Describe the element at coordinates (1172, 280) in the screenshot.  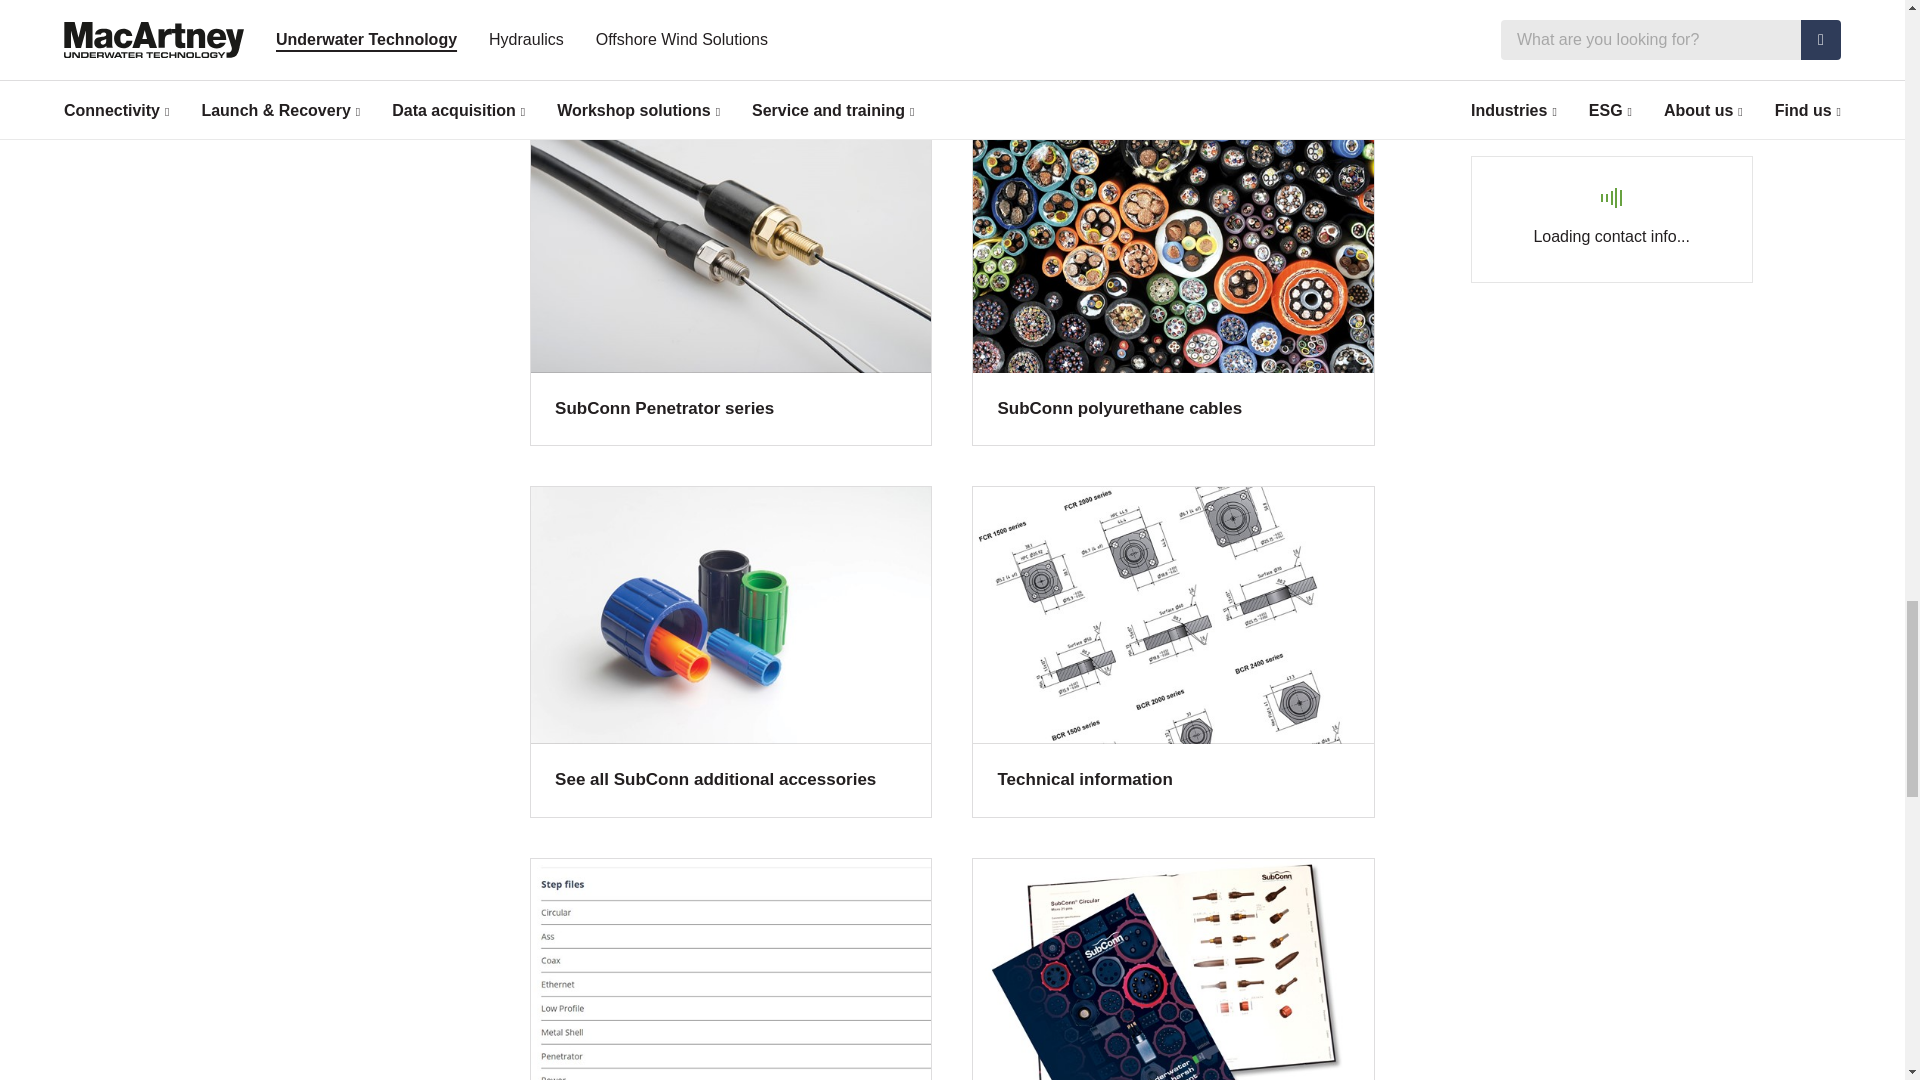
I see `SubConn polyurethane cables` at that location.